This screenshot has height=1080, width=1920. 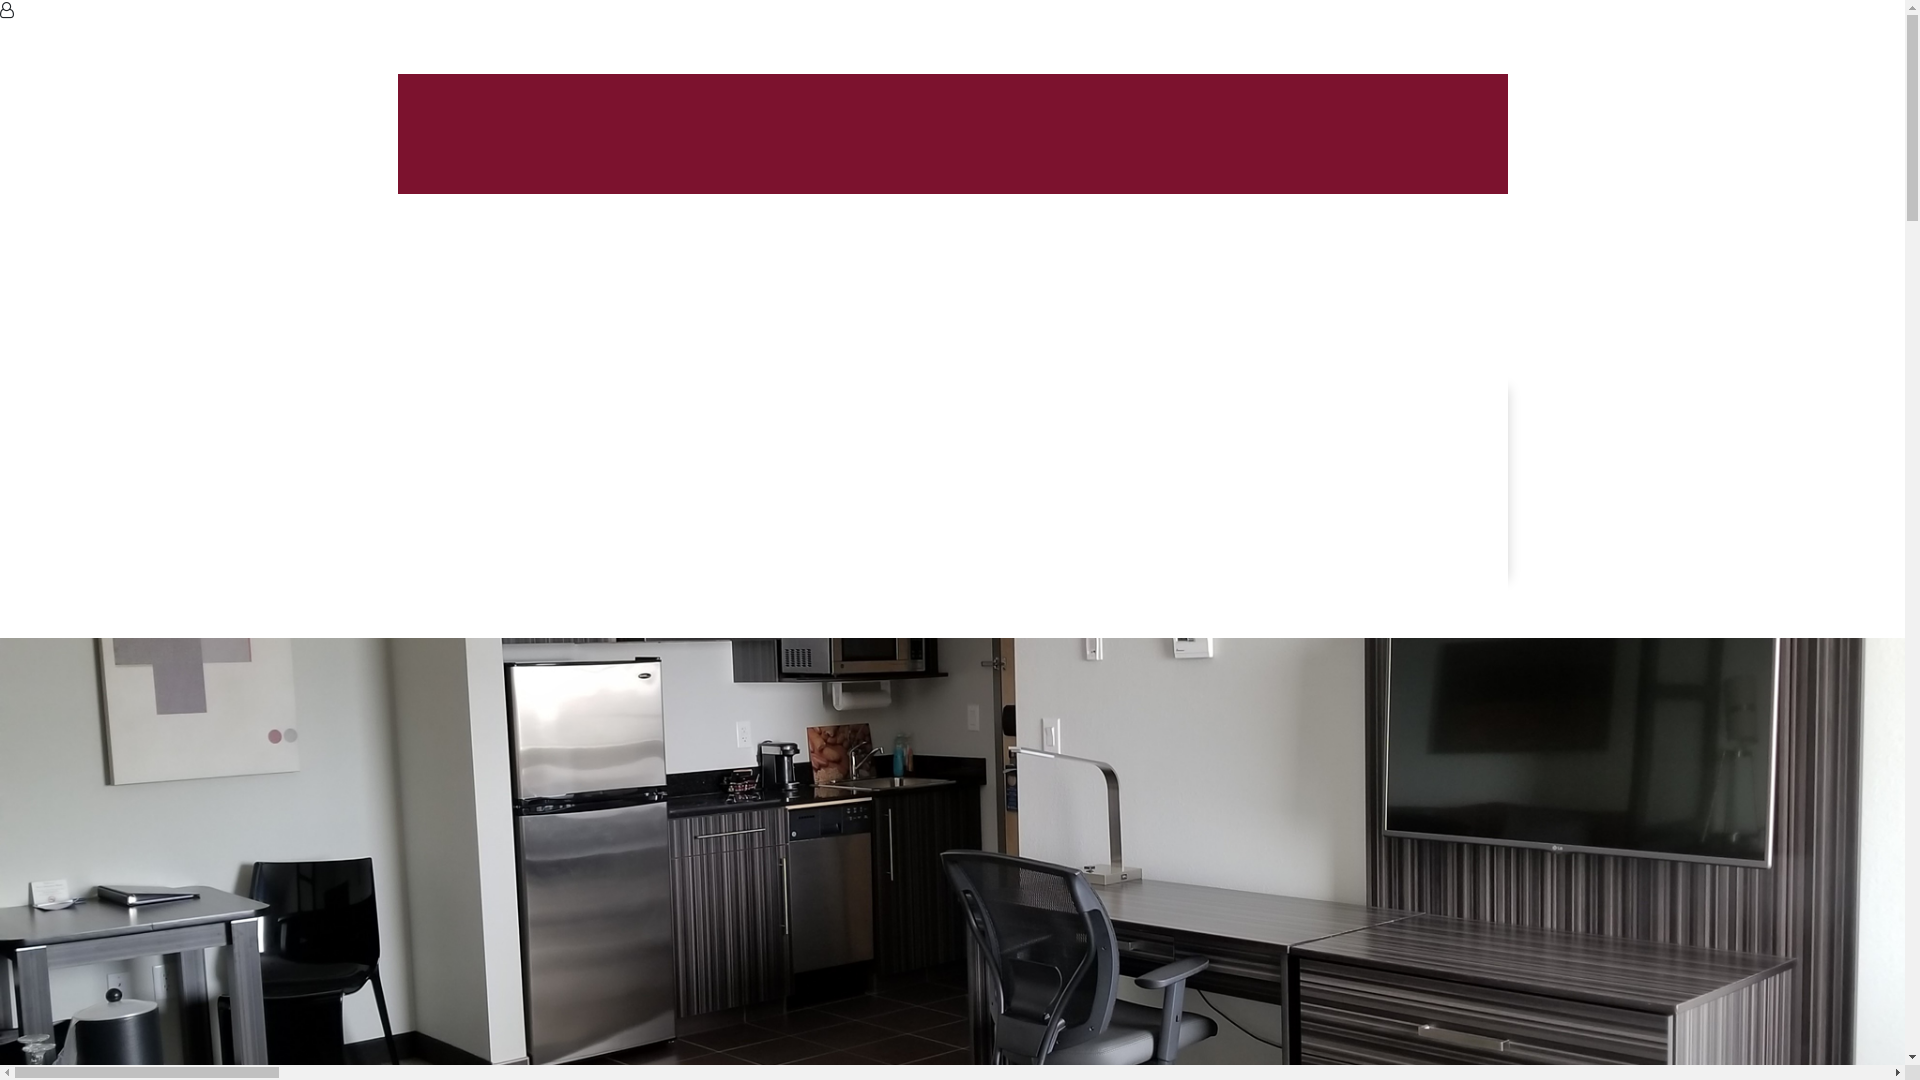 I want to click on Contact, so click(x=466, y=610).